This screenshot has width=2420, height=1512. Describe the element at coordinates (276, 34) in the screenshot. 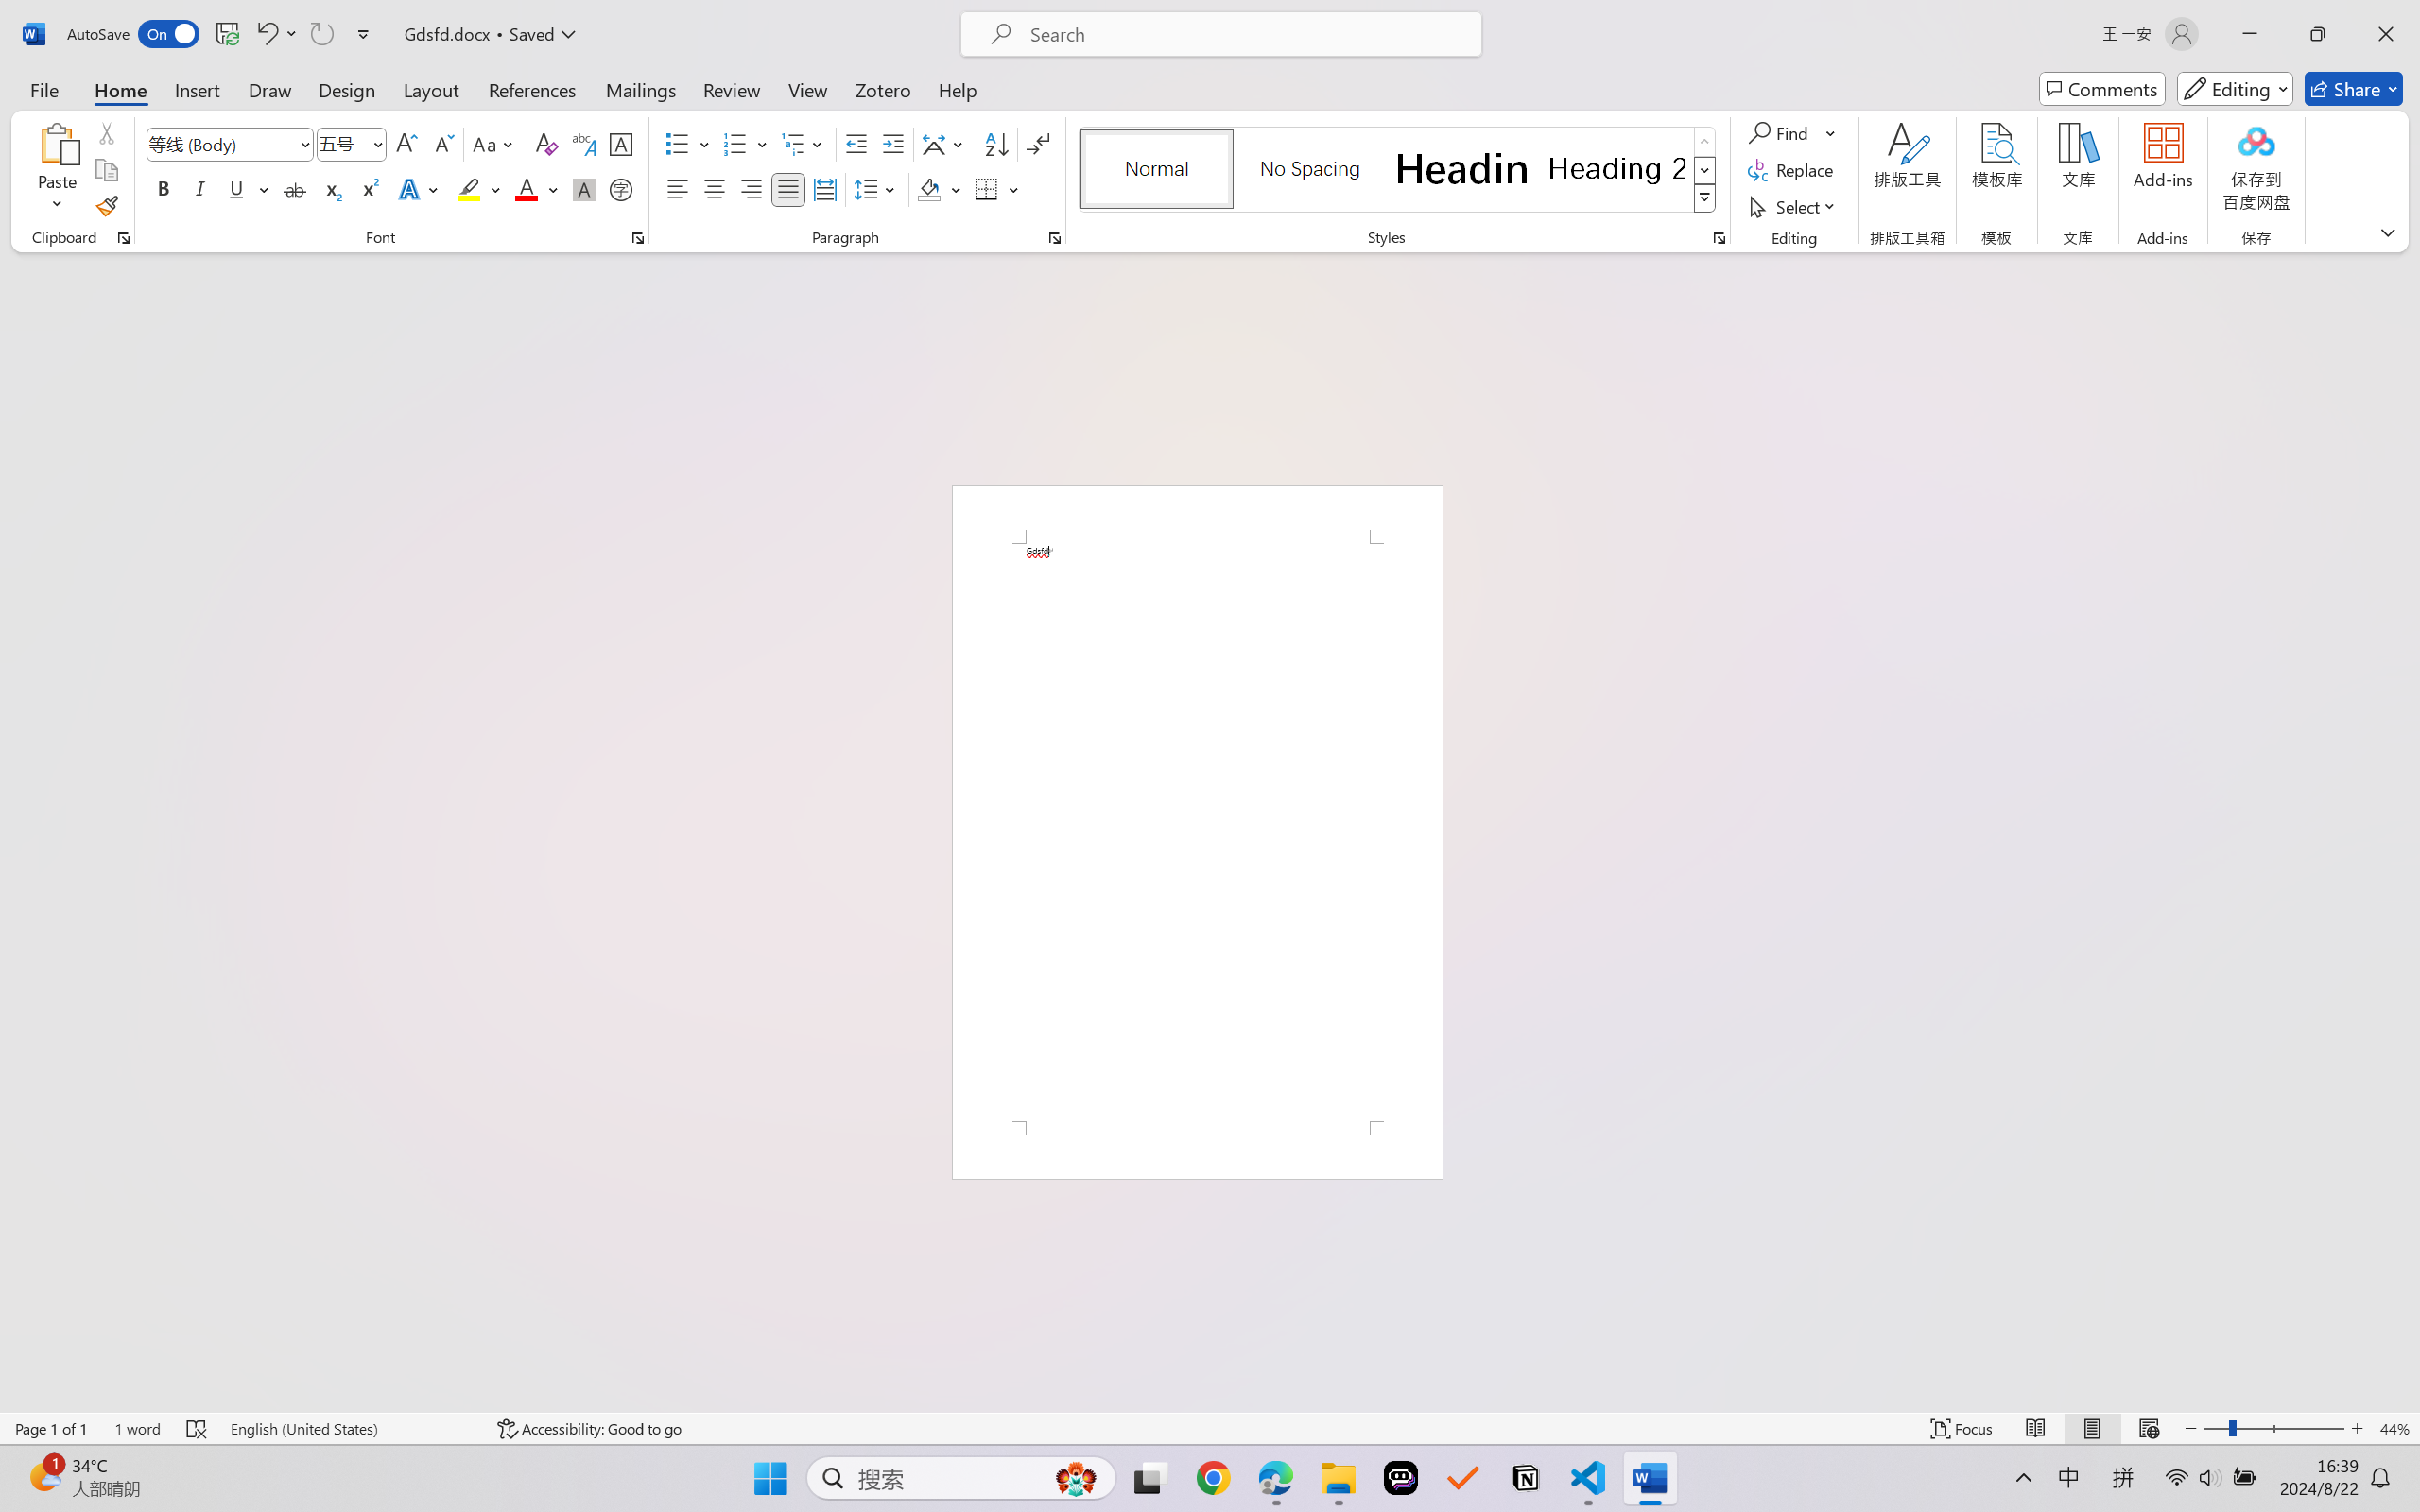

I see `Undo Apply Quick Style` at that location.